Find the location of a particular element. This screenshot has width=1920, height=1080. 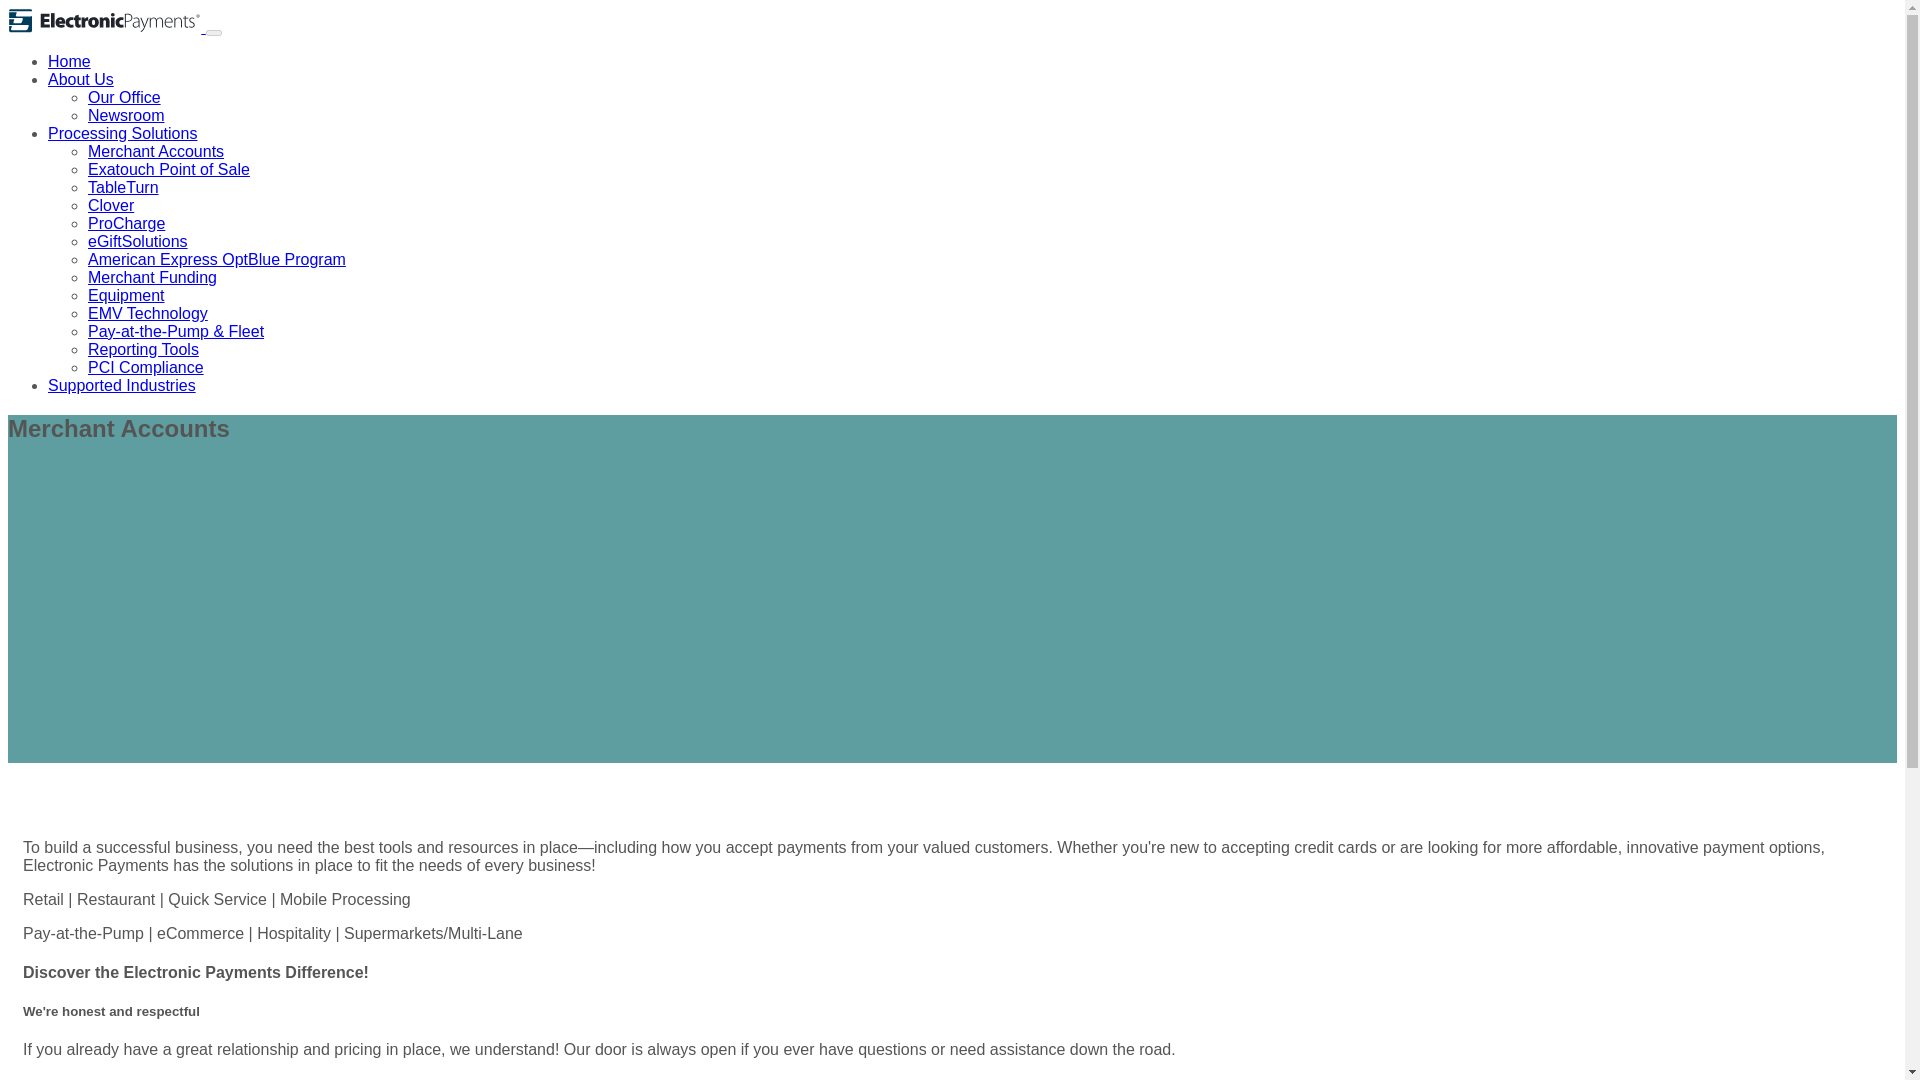

Clover is located at coordinates (111, 204).